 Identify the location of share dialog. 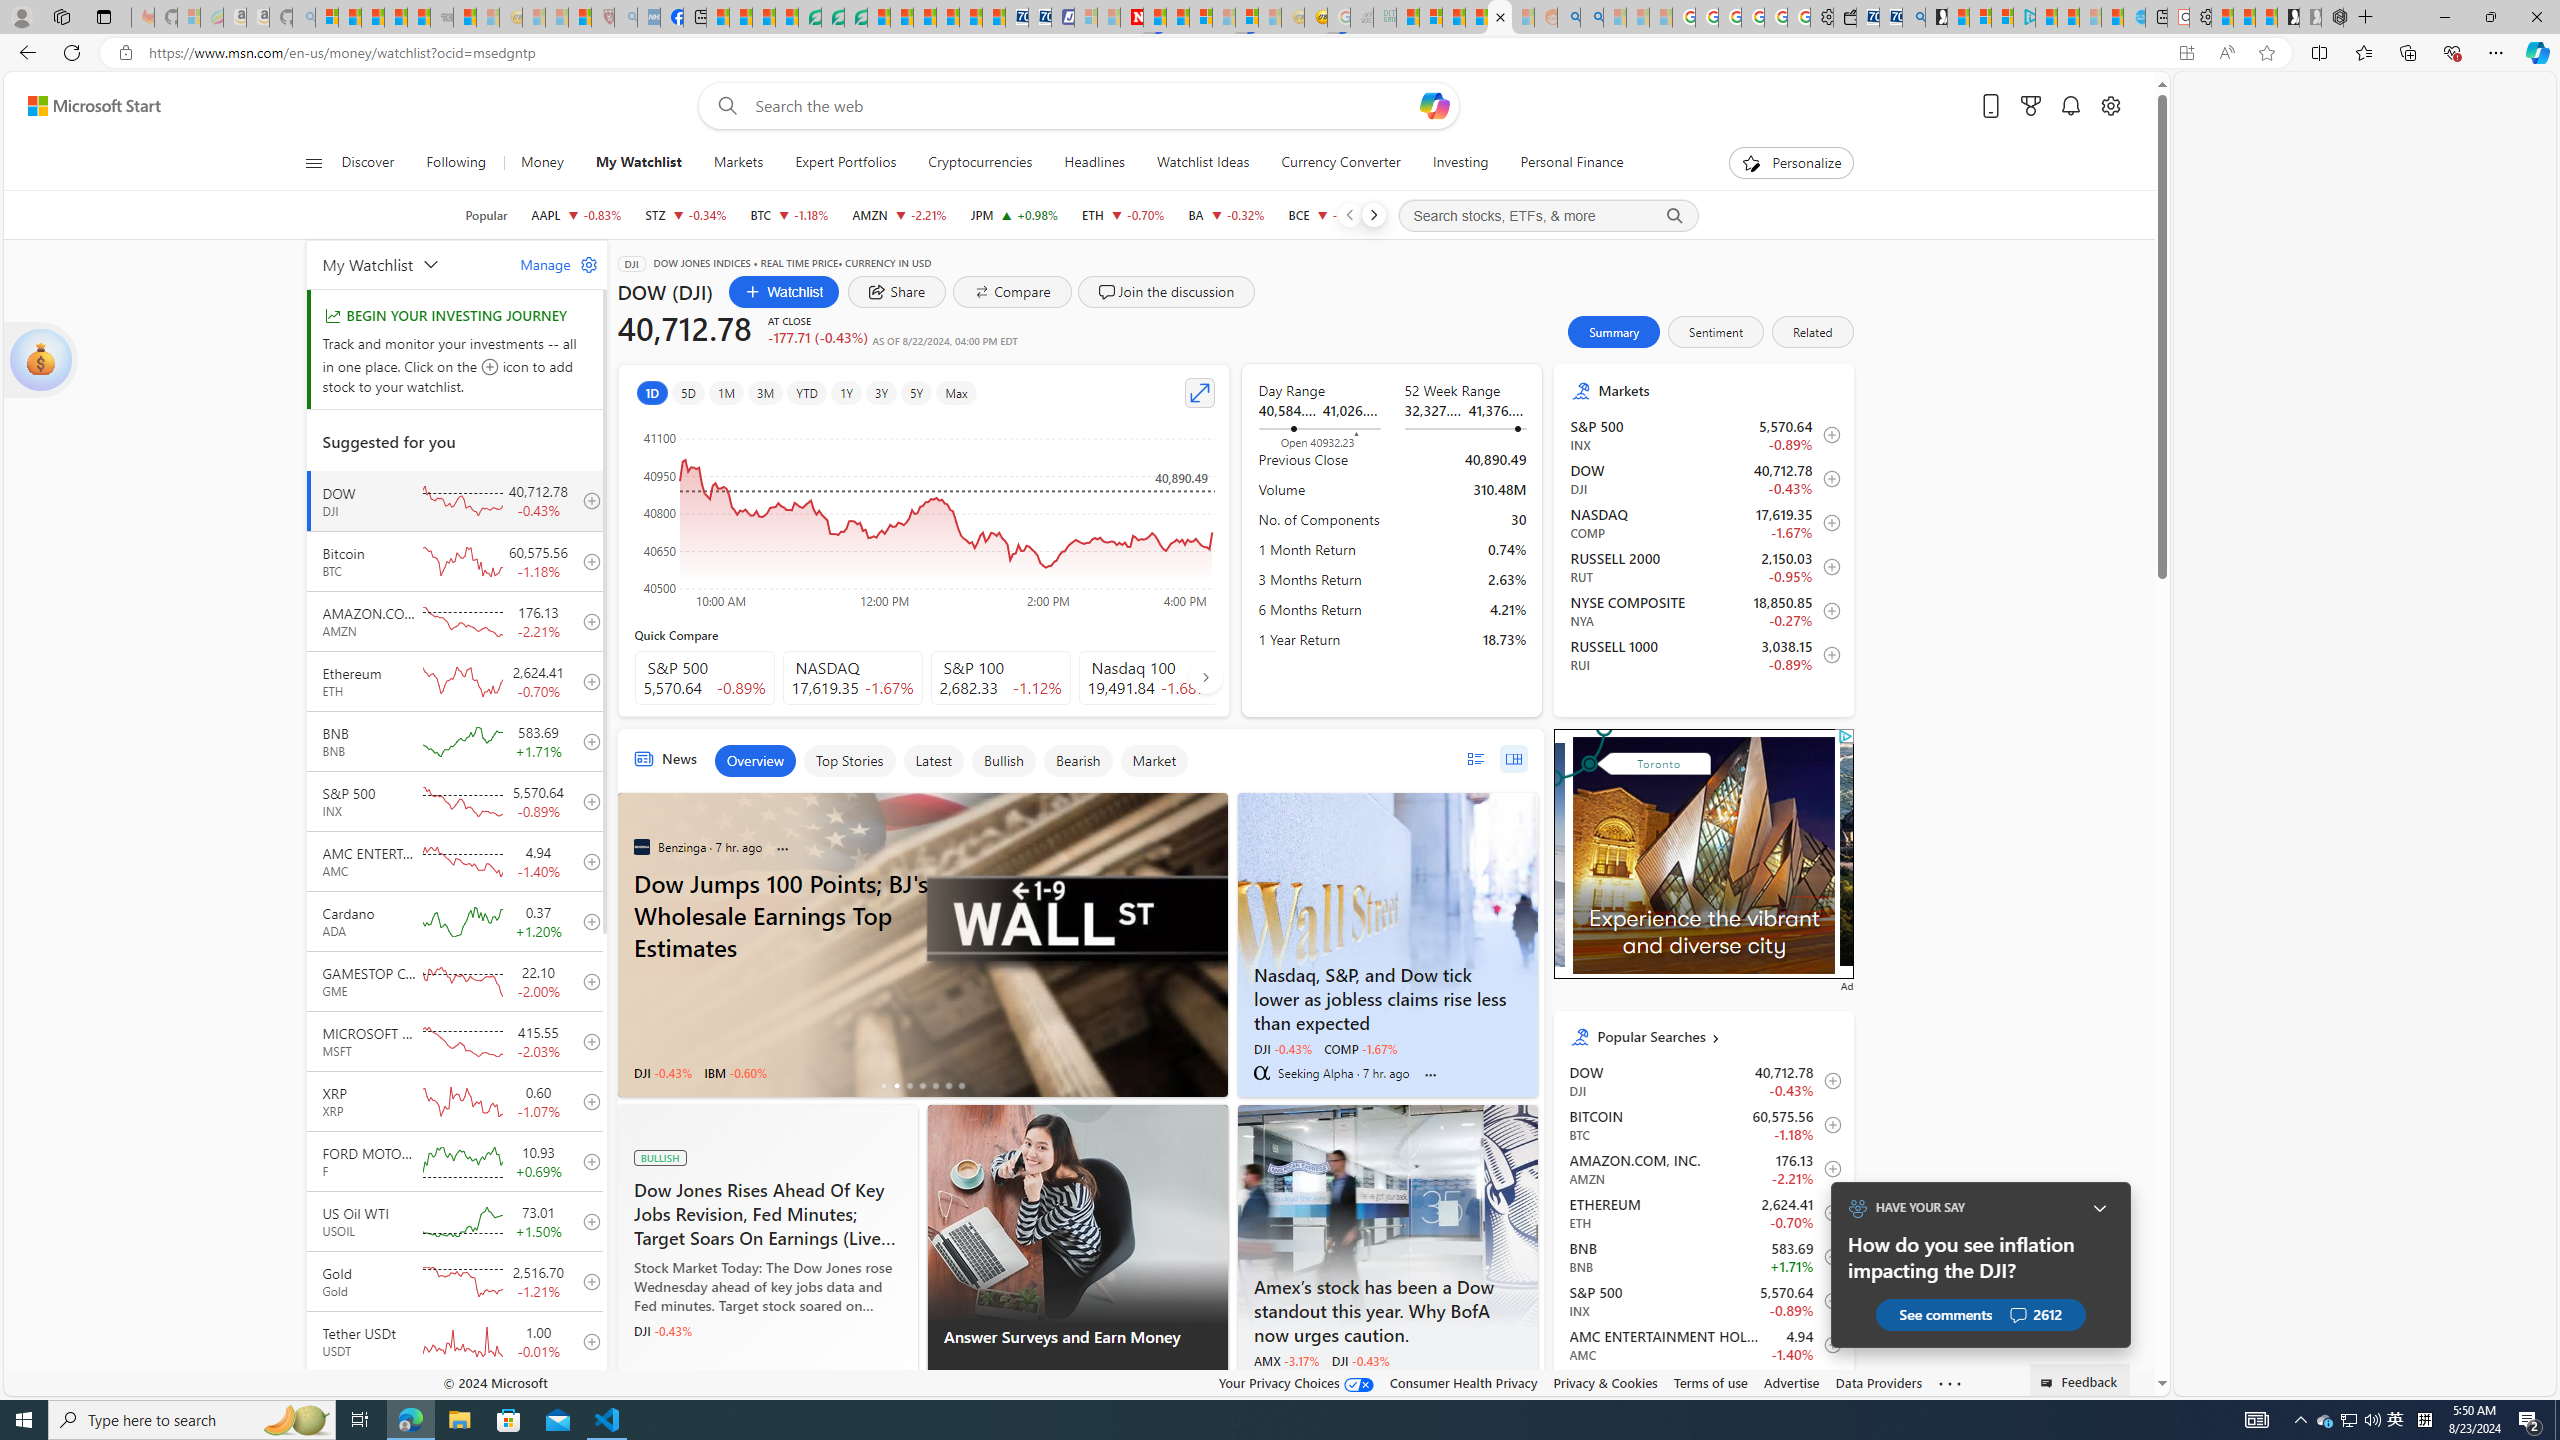
(897, 292).